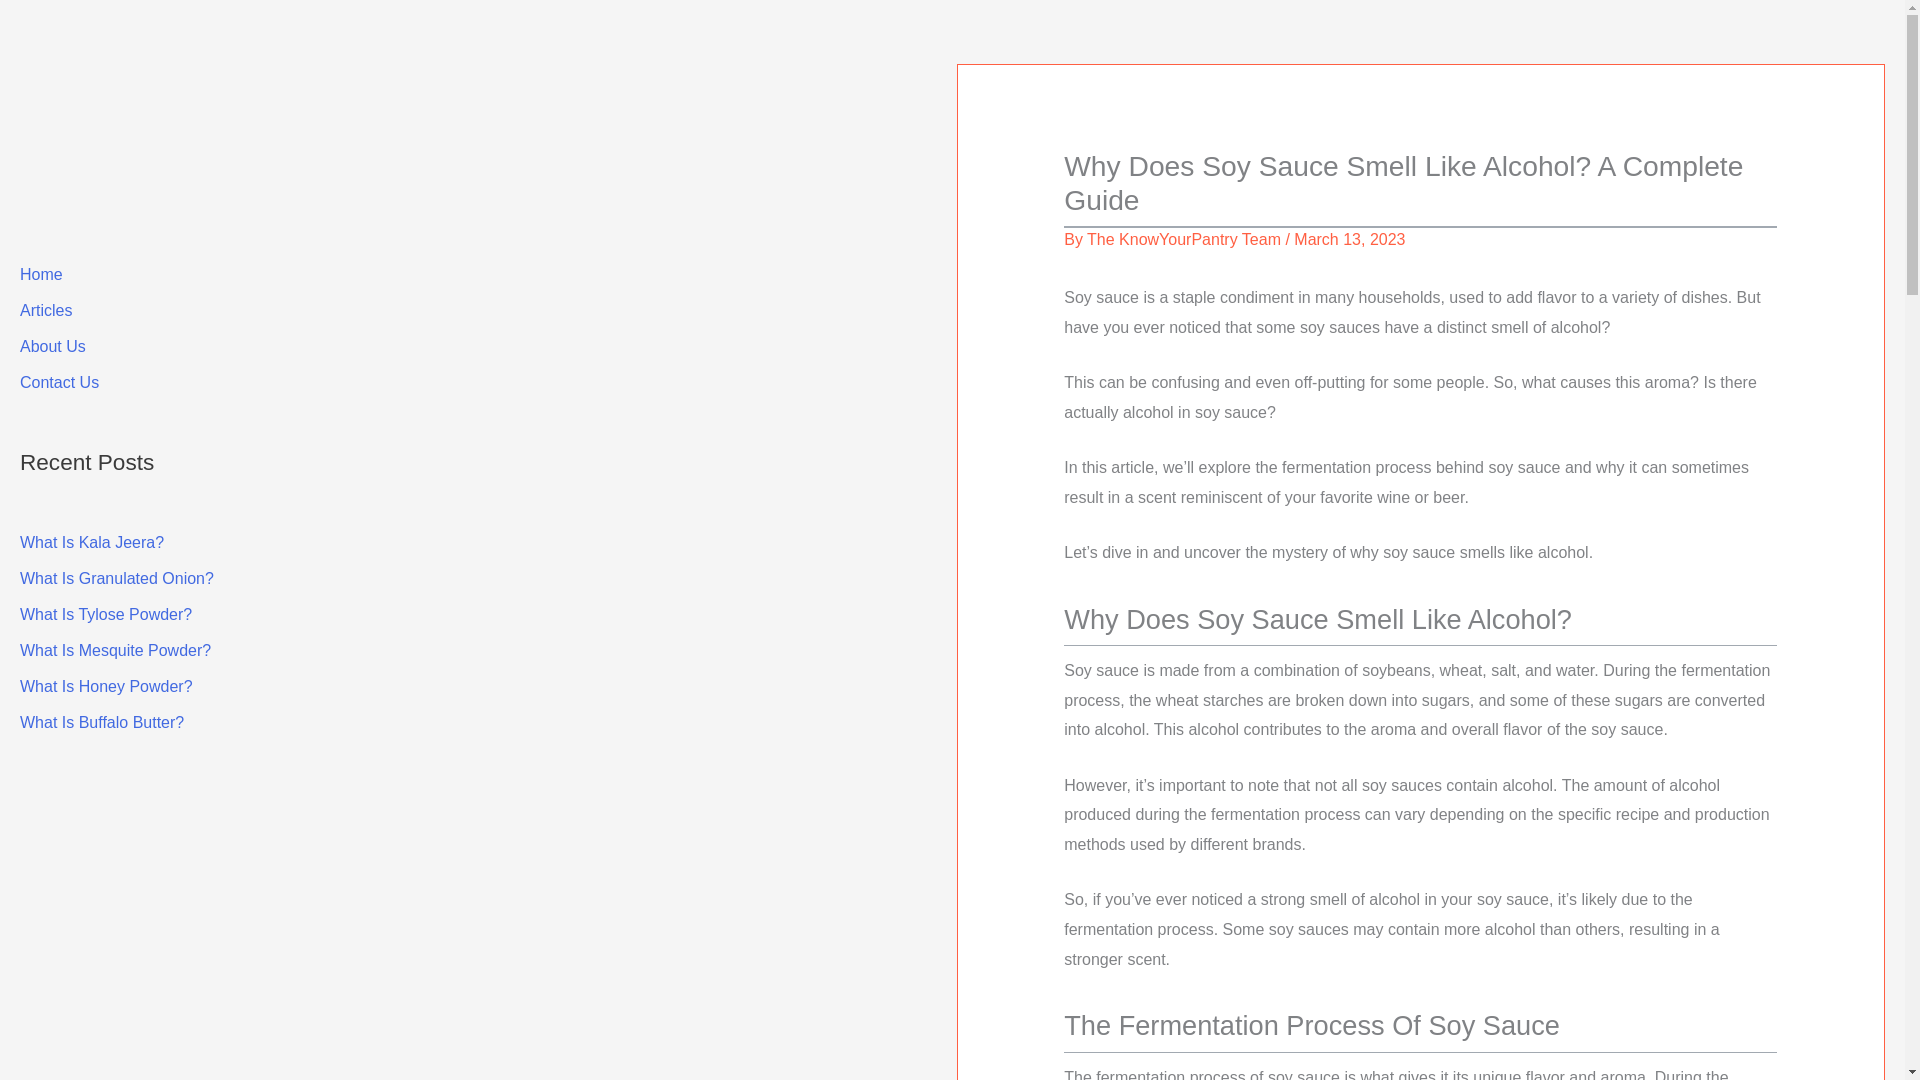 The height and width of the screenshot is (1080, 1920). I want to click on View all posts by The KnowYourPantry Team, so click(1183, 240).